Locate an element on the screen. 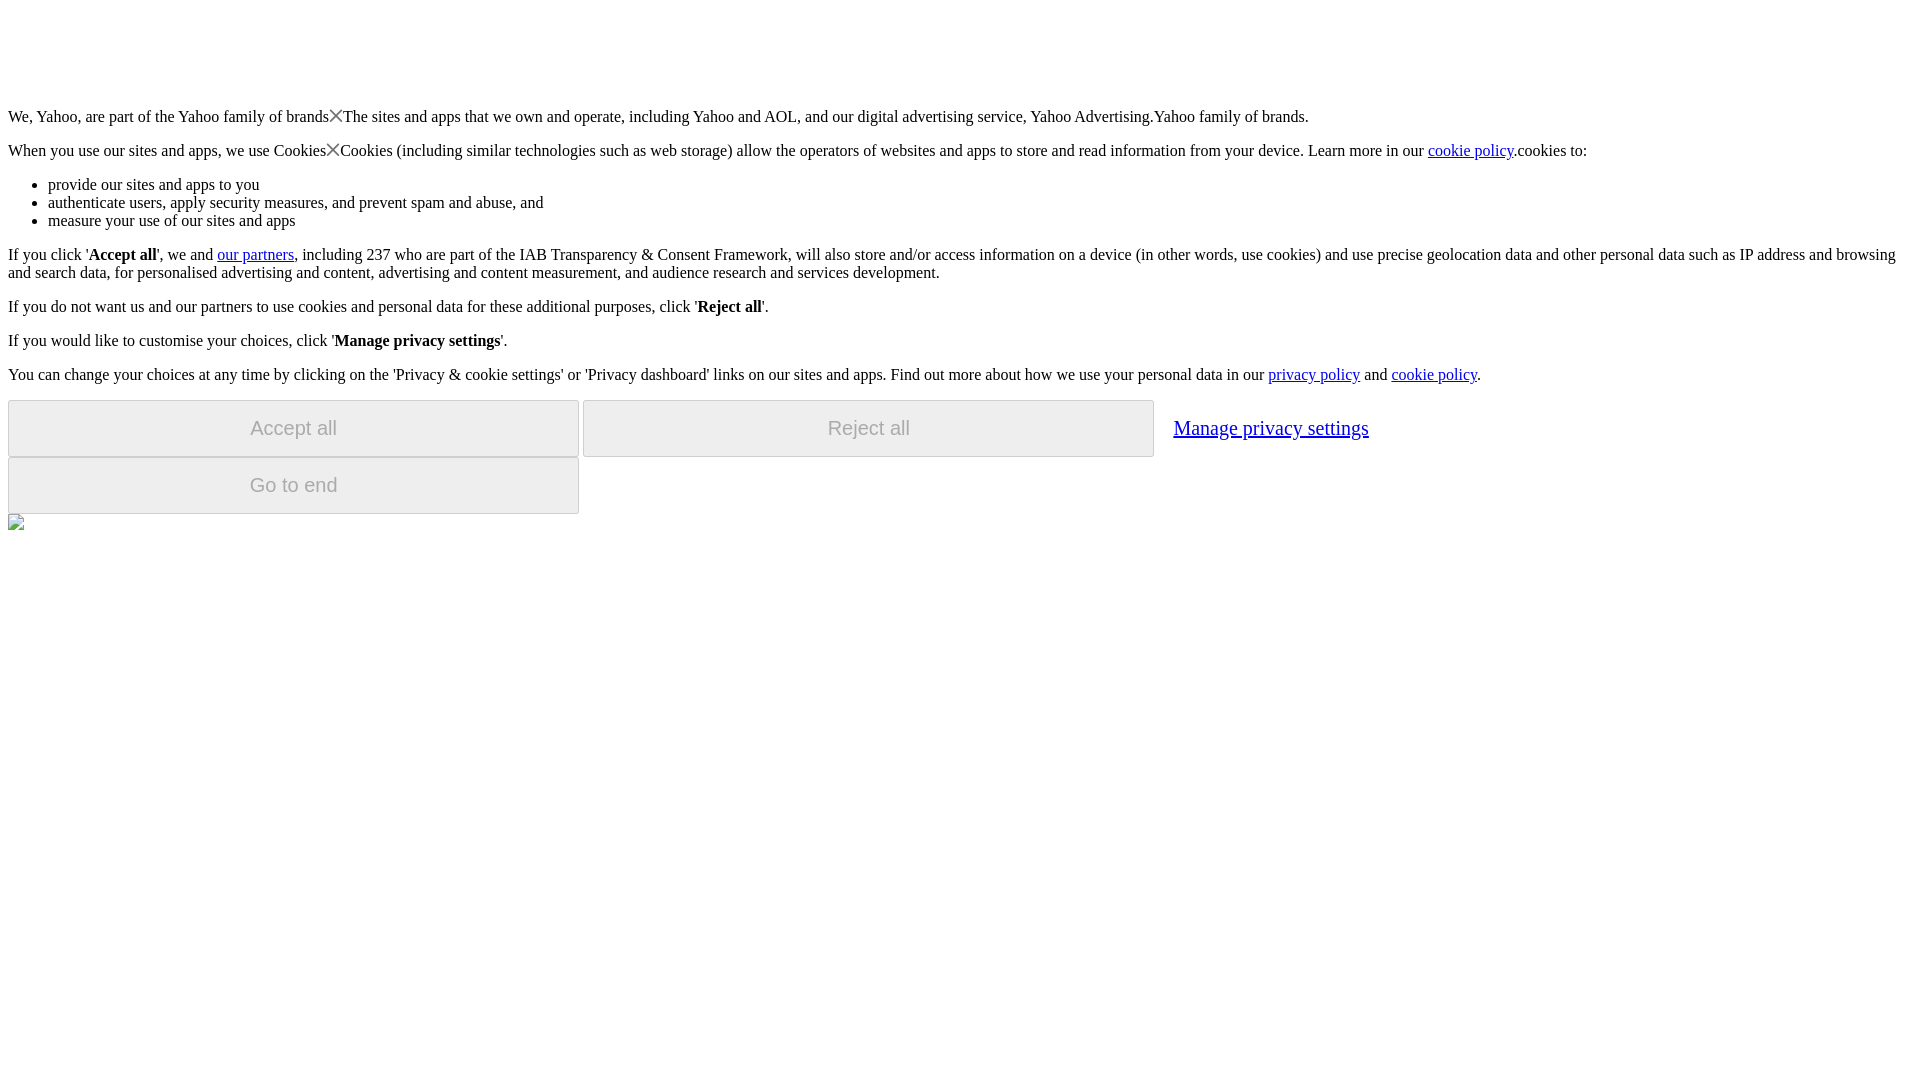 This screenshot has height=1080, width=1920. cookie policy is located at coordinates (1471, 150).